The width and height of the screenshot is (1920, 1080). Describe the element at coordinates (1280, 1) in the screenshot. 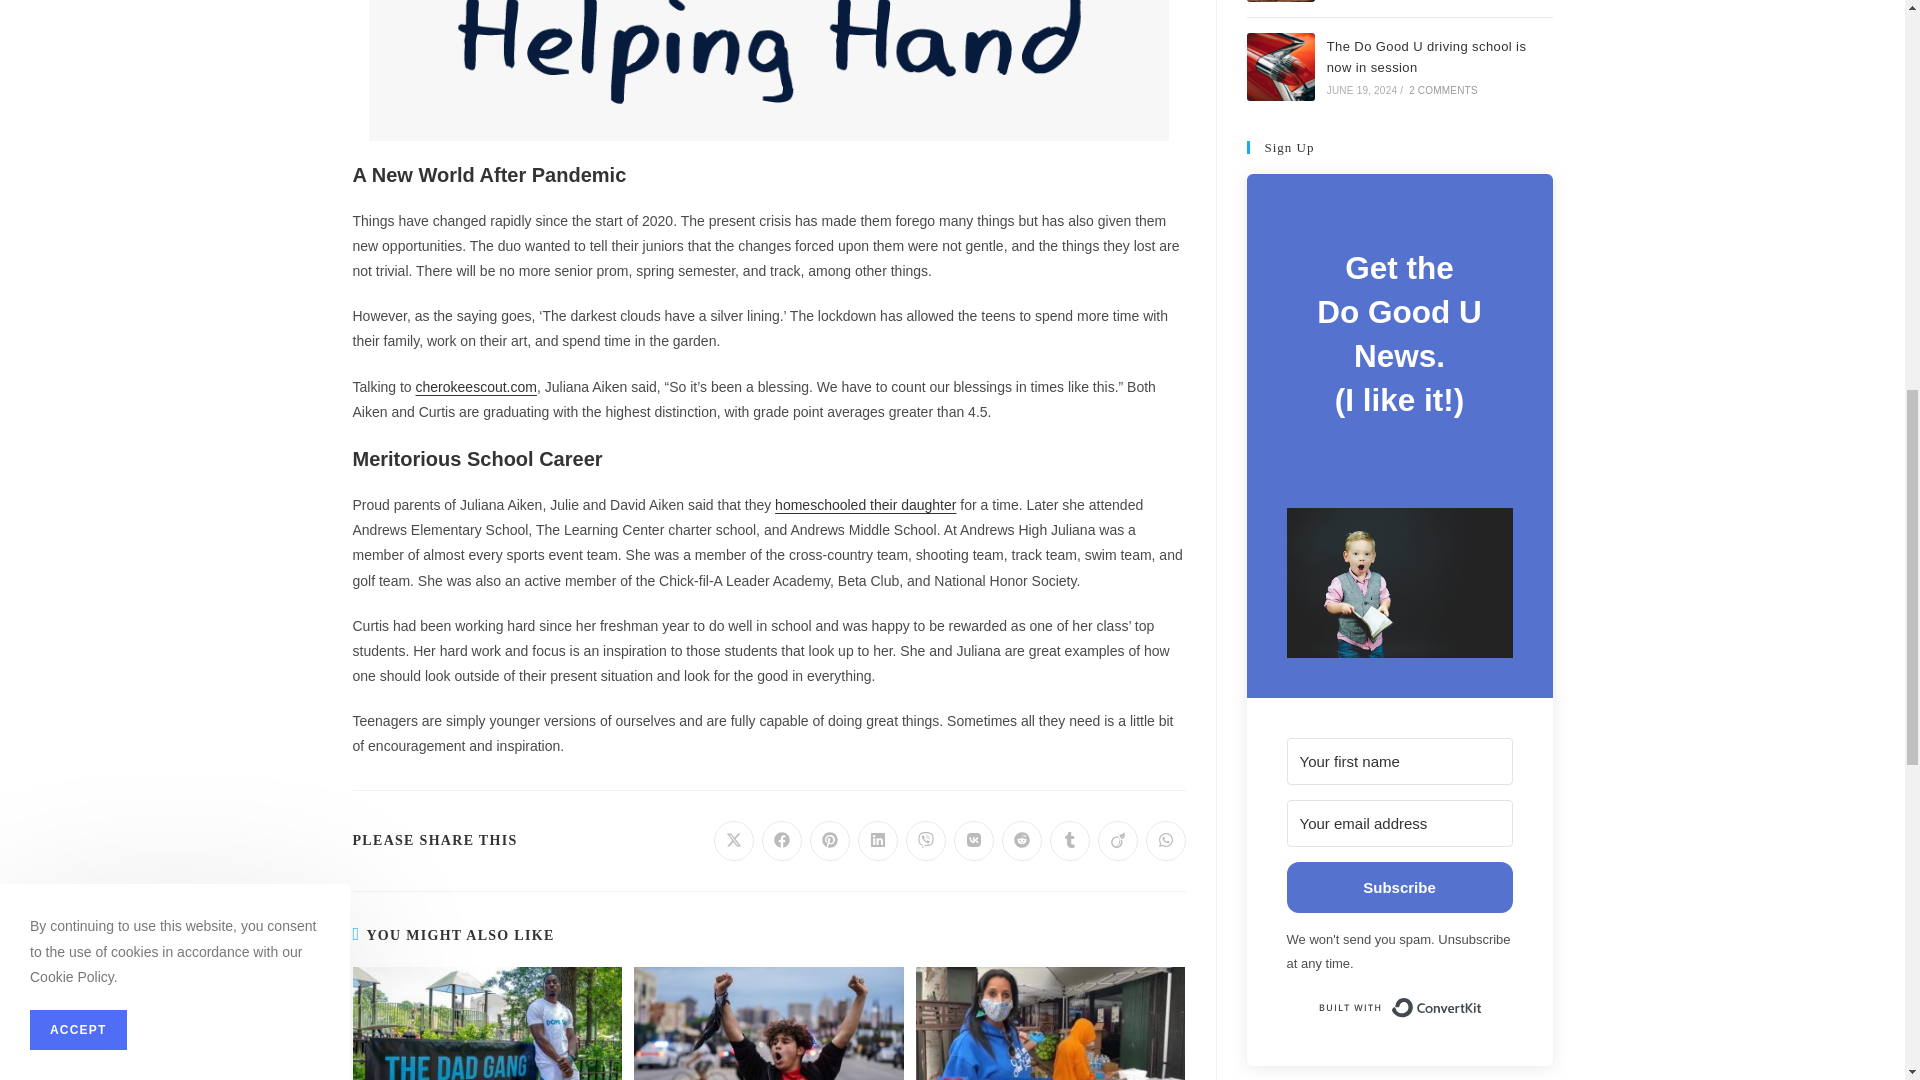

I see `The liberalism dilemma` at that location.